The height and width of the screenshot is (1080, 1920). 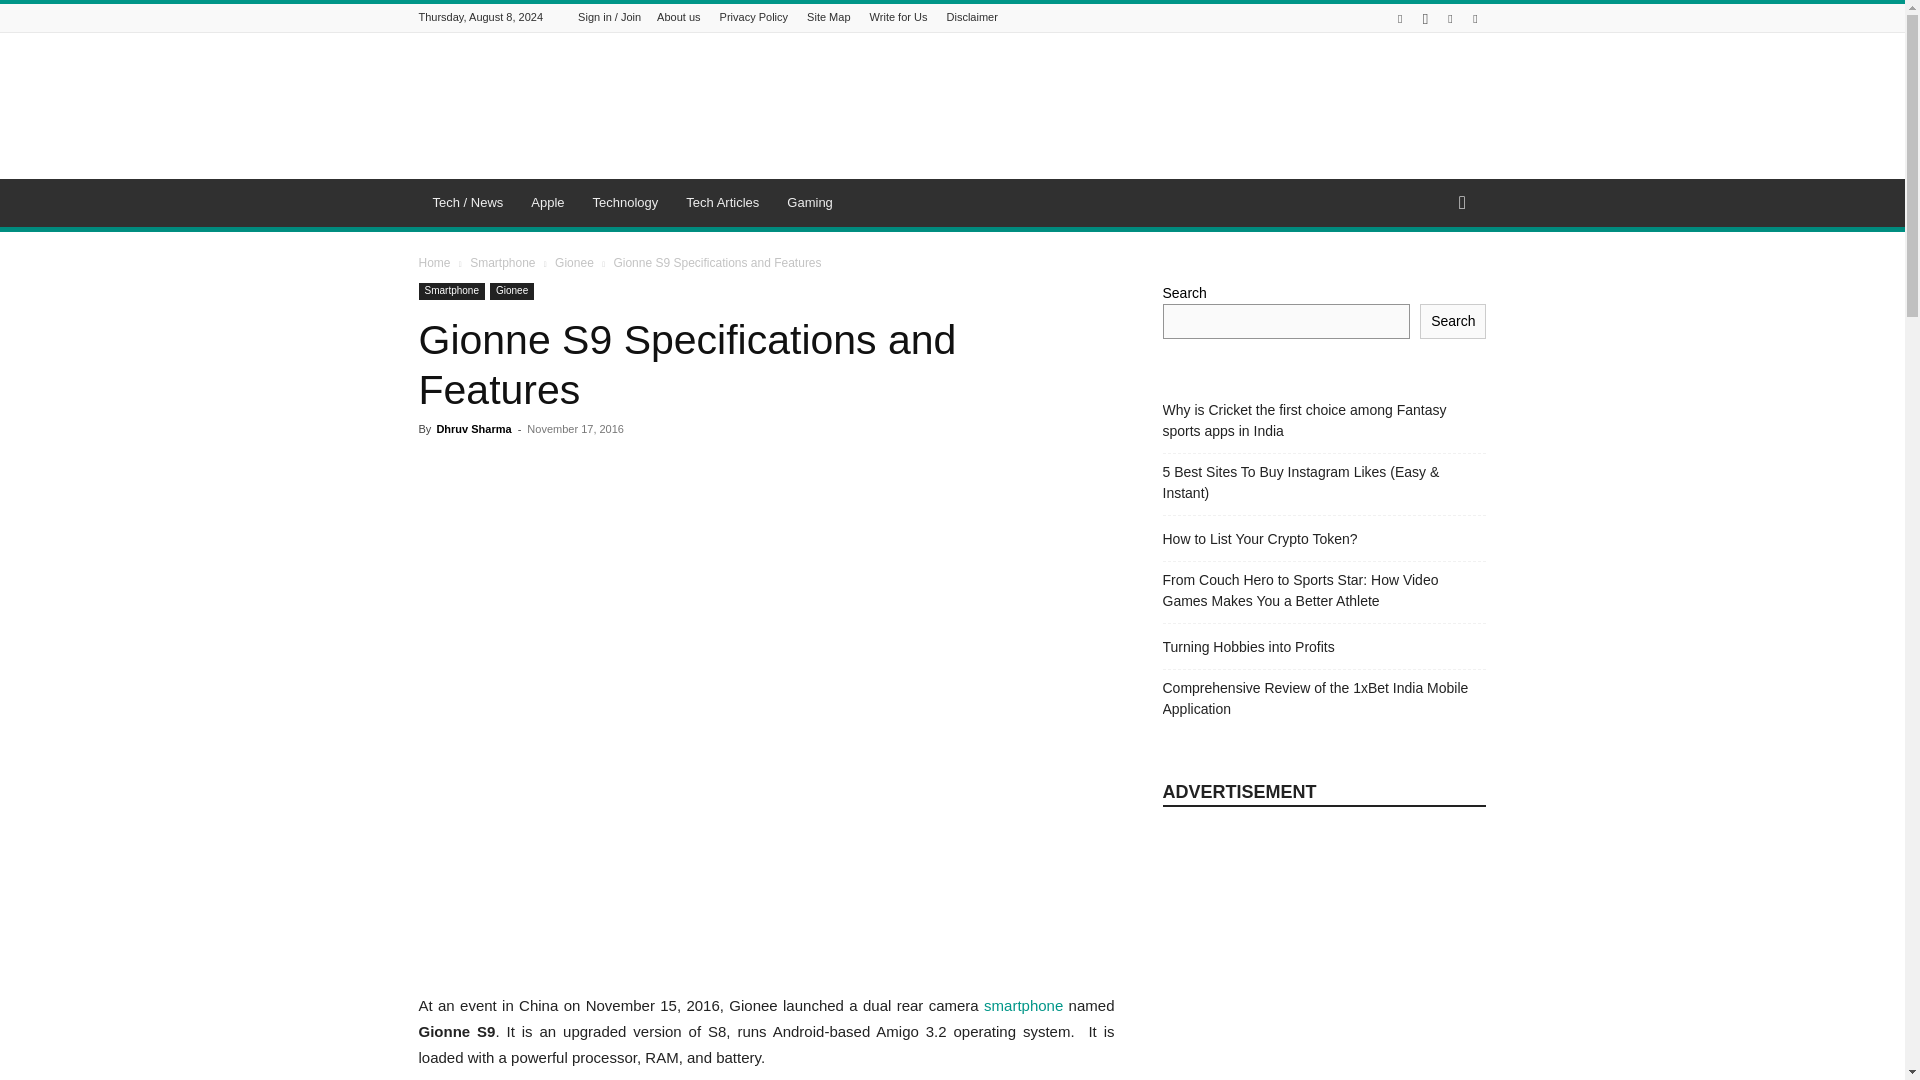 What do you see at coordinates (754, 16) in the screenshot?
I see `Privacy Policy` at bounding box center [754, 16].